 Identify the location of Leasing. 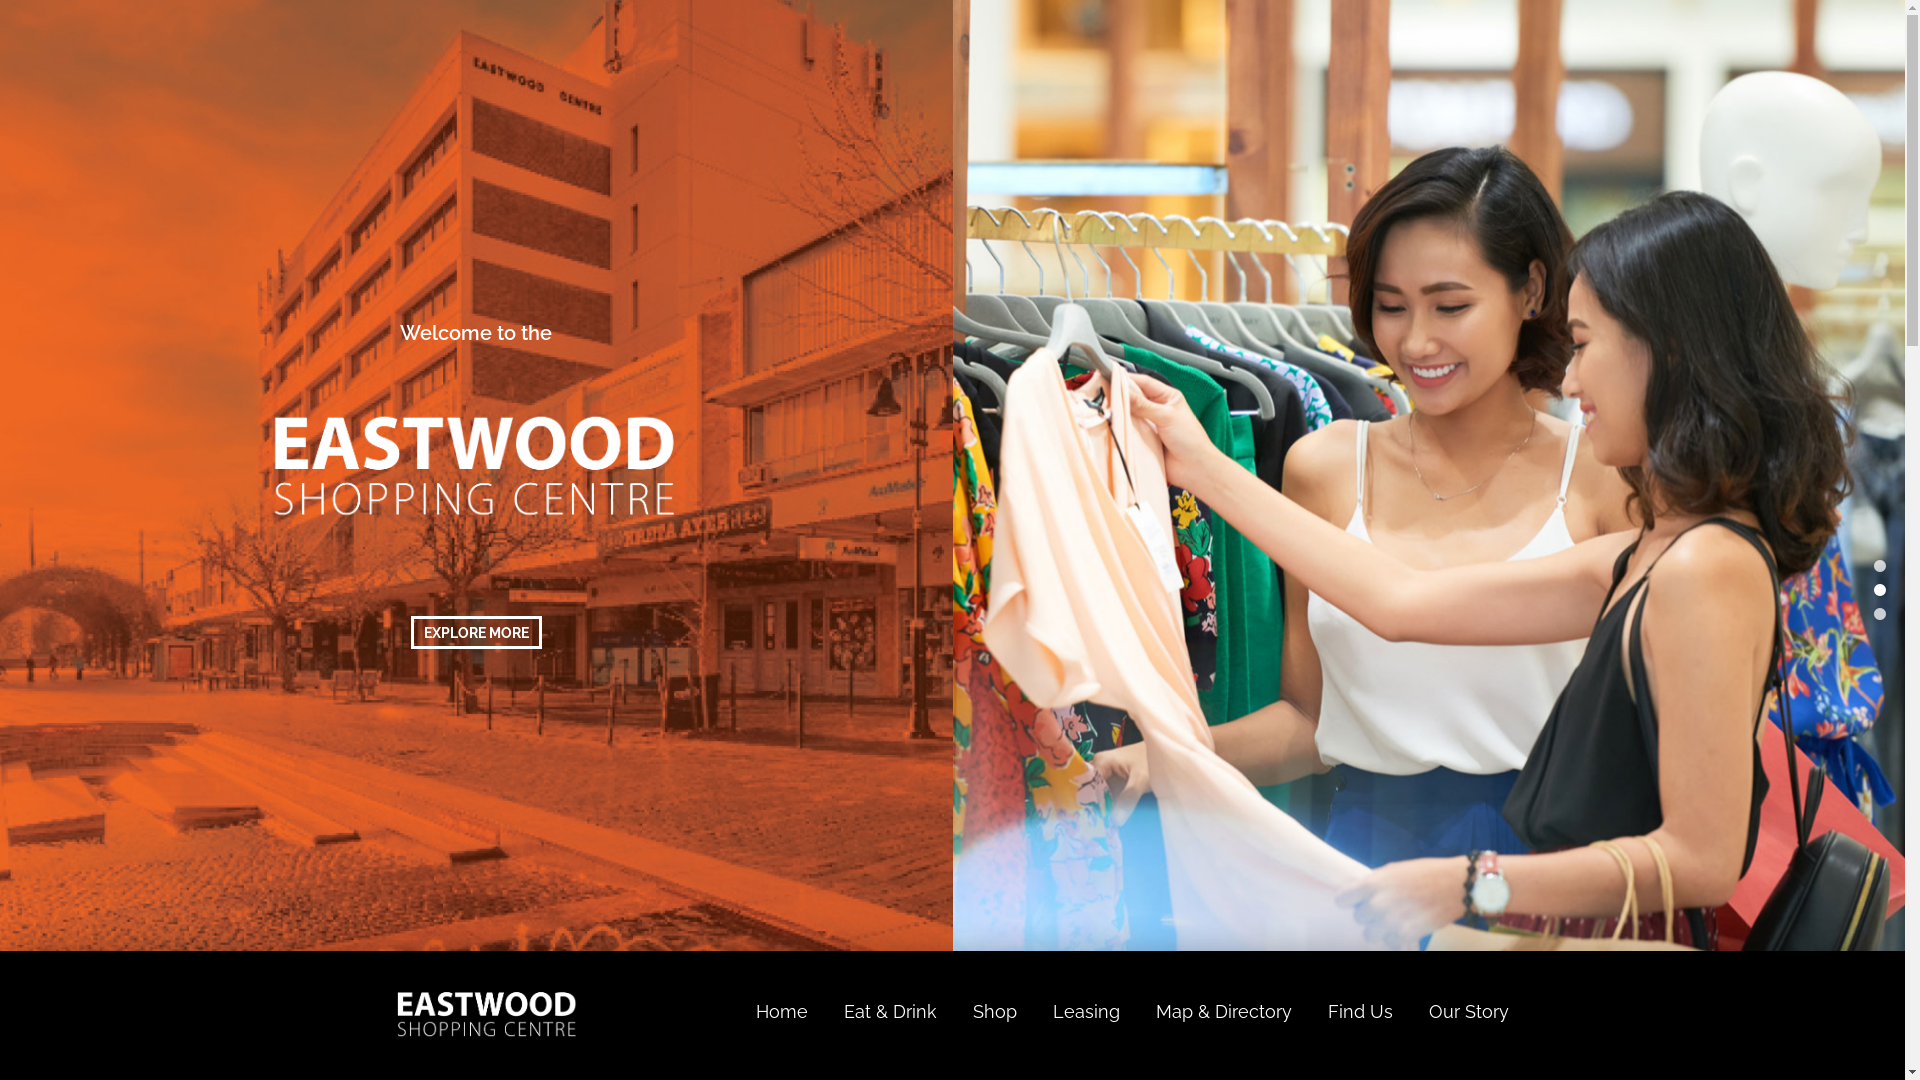
(1086, 1012).